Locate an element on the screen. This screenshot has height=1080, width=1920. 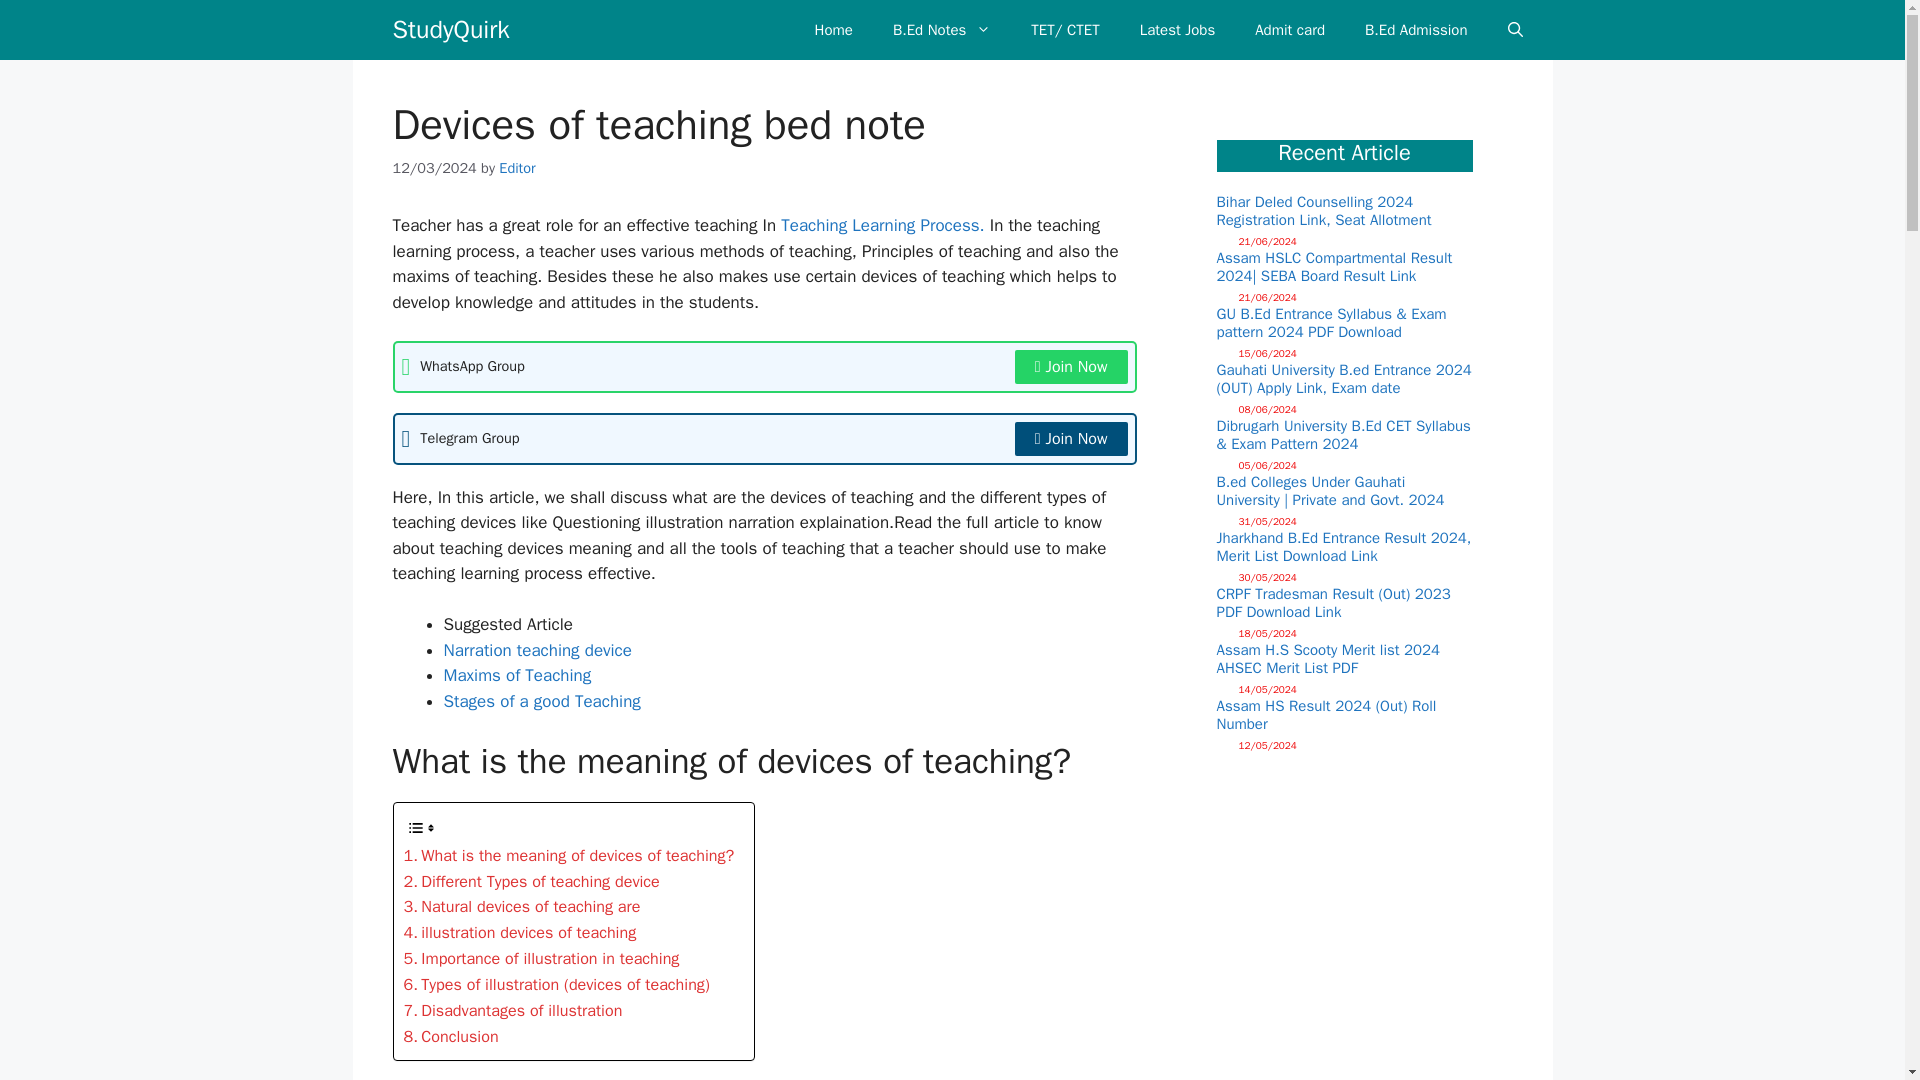
Natural devices of teaching are is located at coordinates (522, 907).